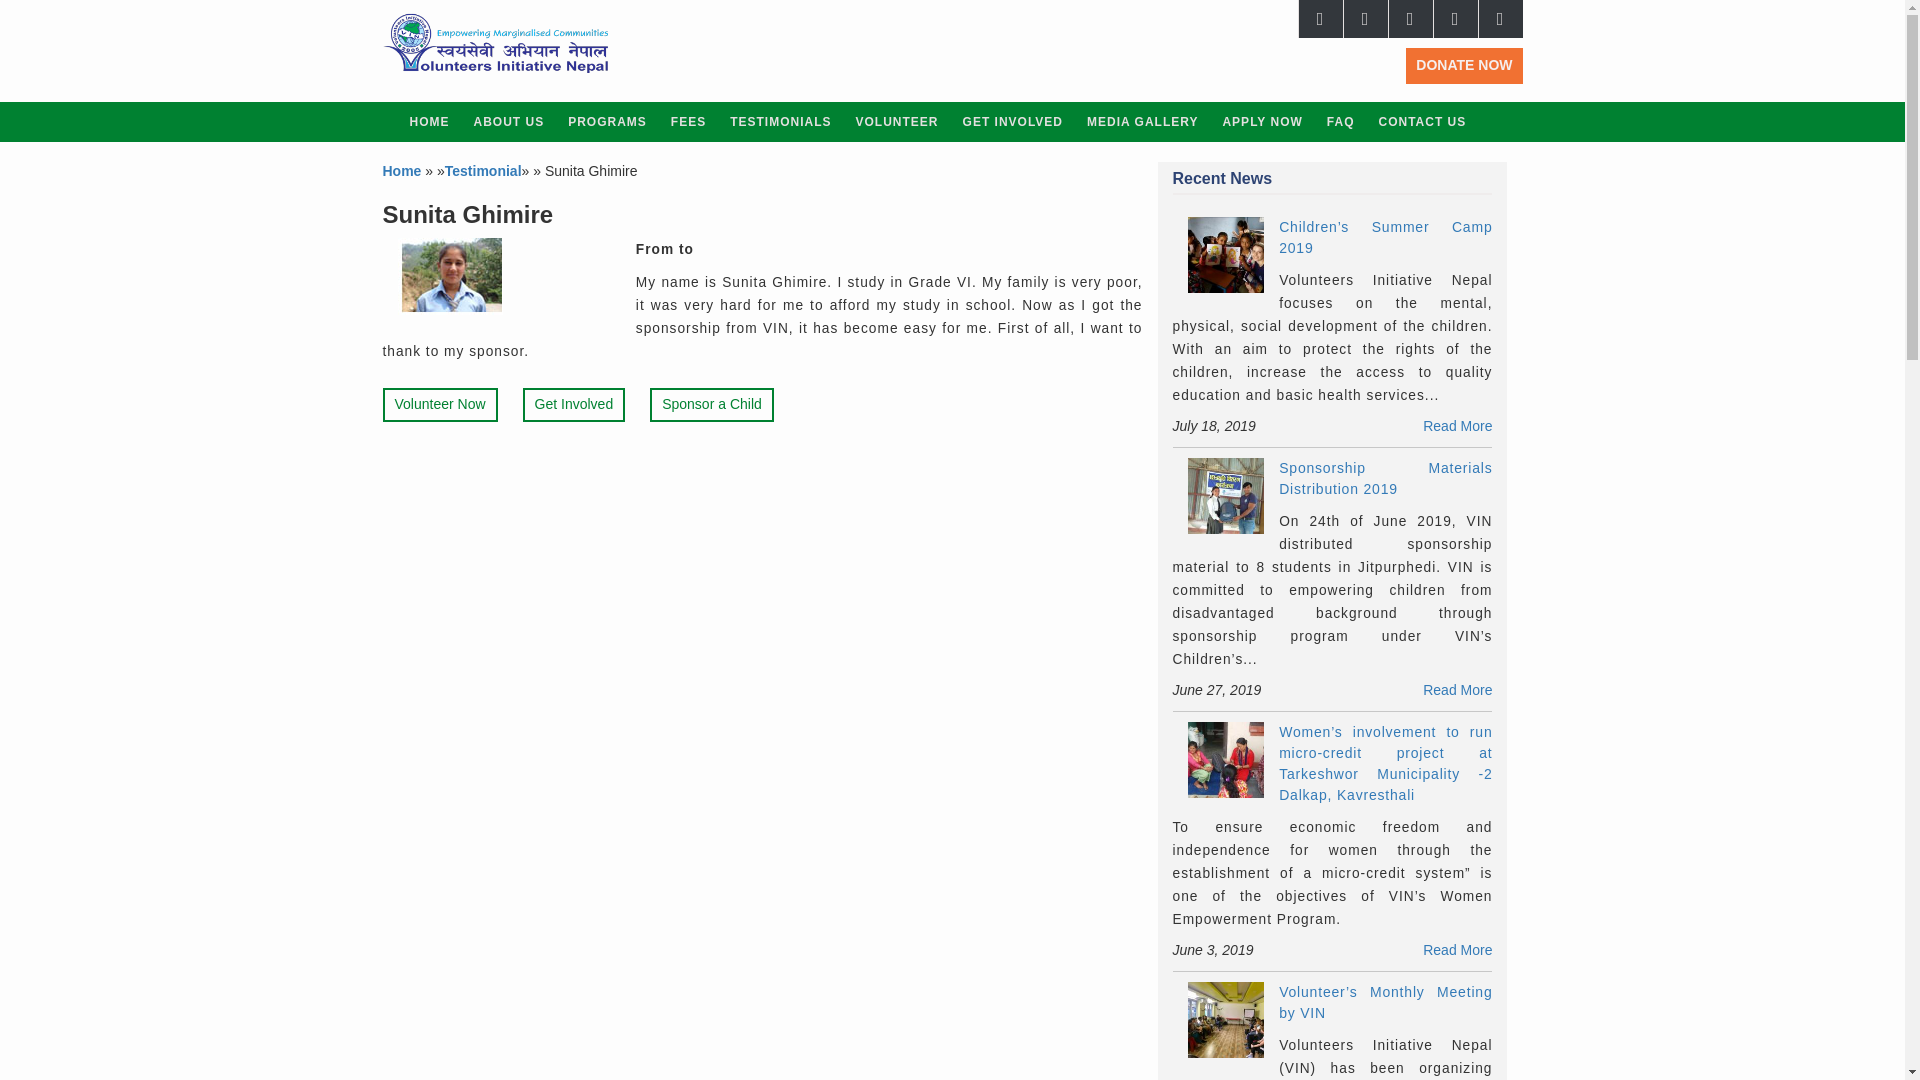  I want to click on Home, so click(403, 171).